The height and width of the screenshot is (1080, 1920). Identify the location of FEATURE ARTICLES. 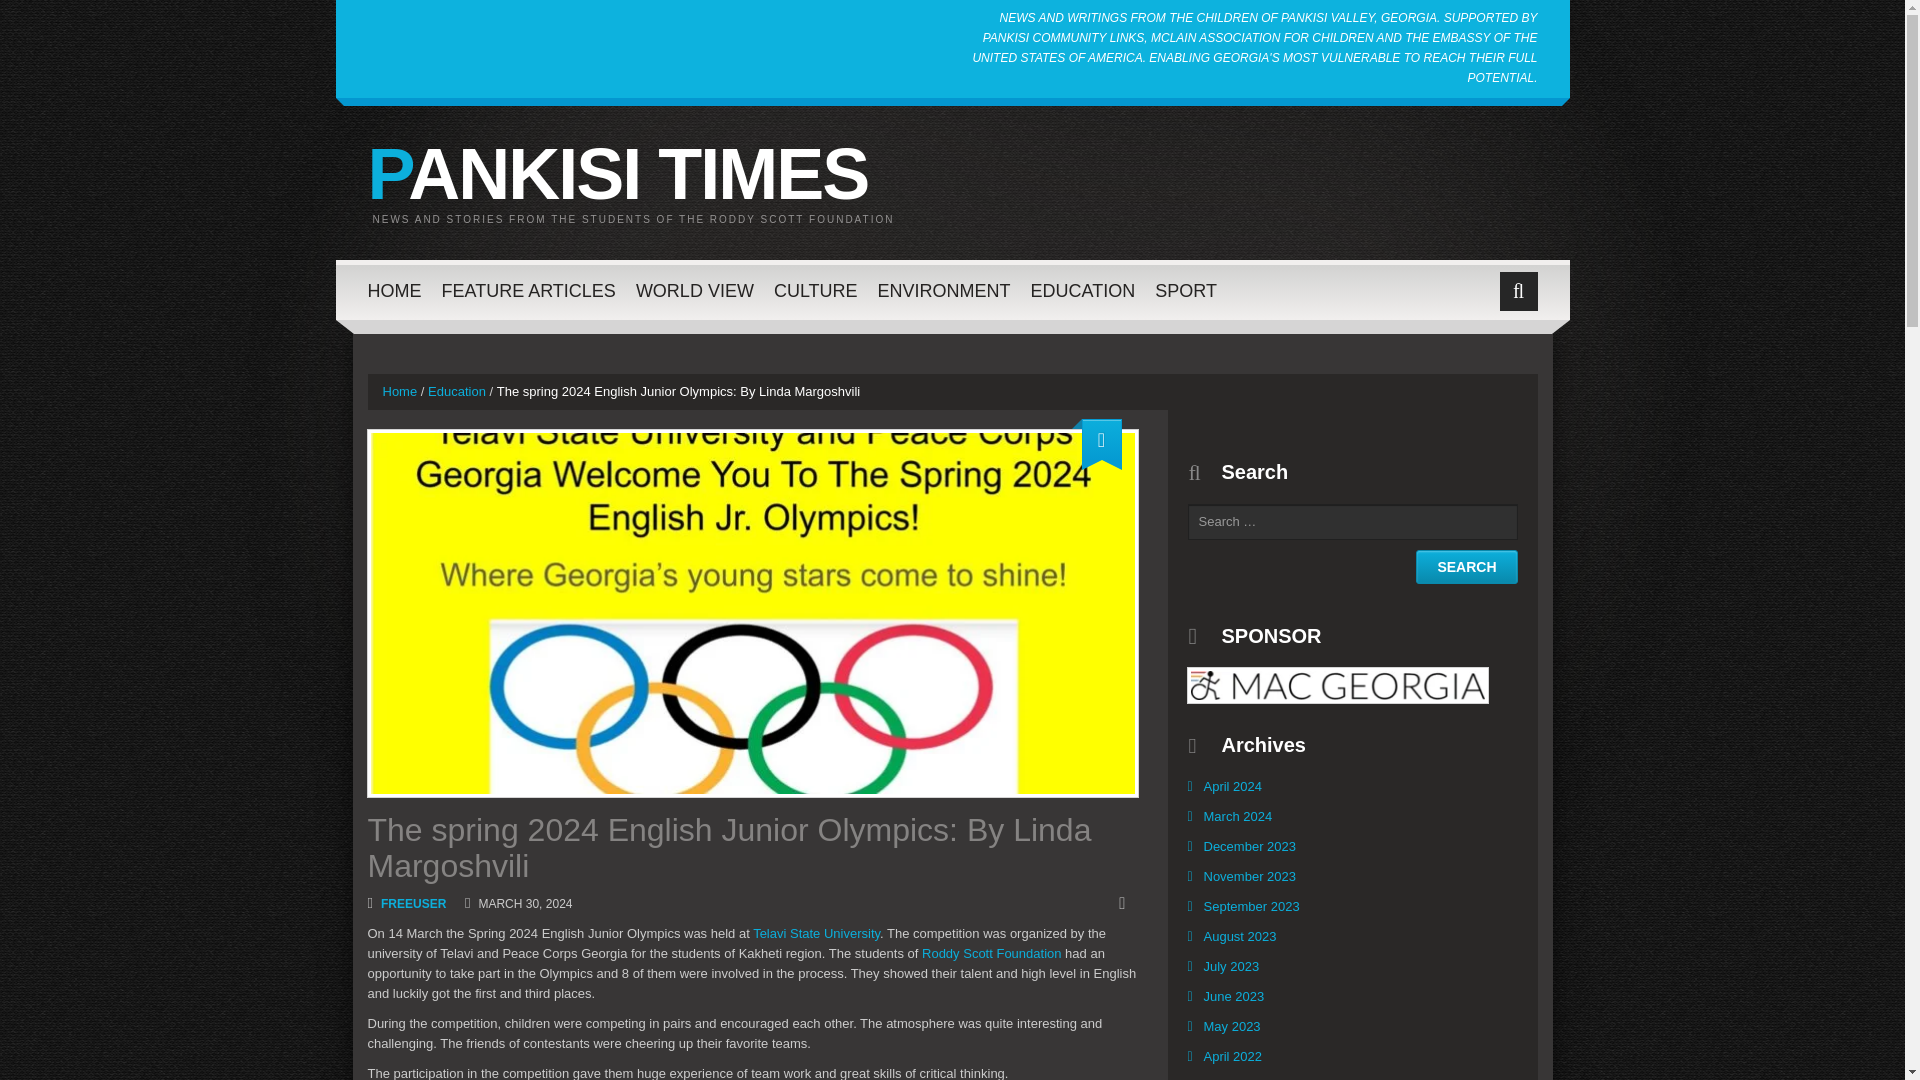
(528, 290).